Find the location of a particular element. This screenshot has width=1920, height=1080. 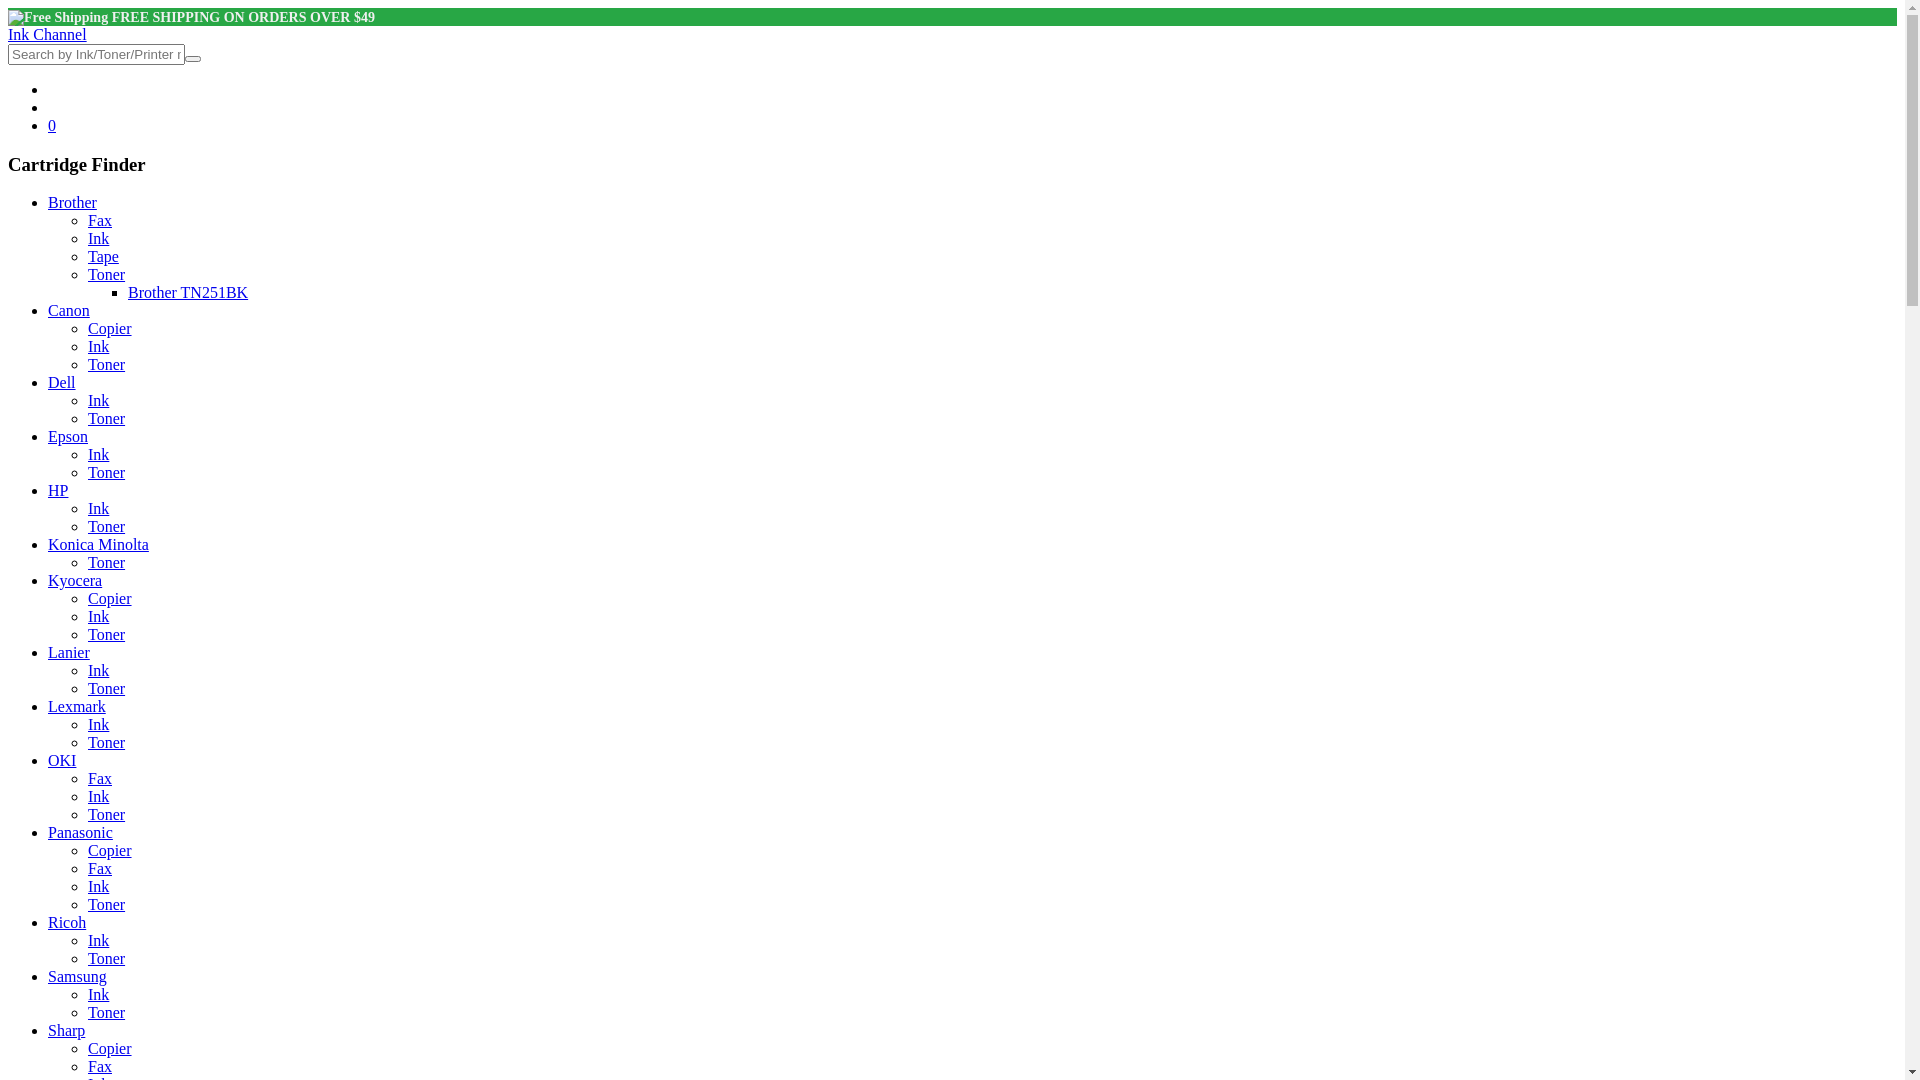

Kyocera is located at coordinates (75, 580).